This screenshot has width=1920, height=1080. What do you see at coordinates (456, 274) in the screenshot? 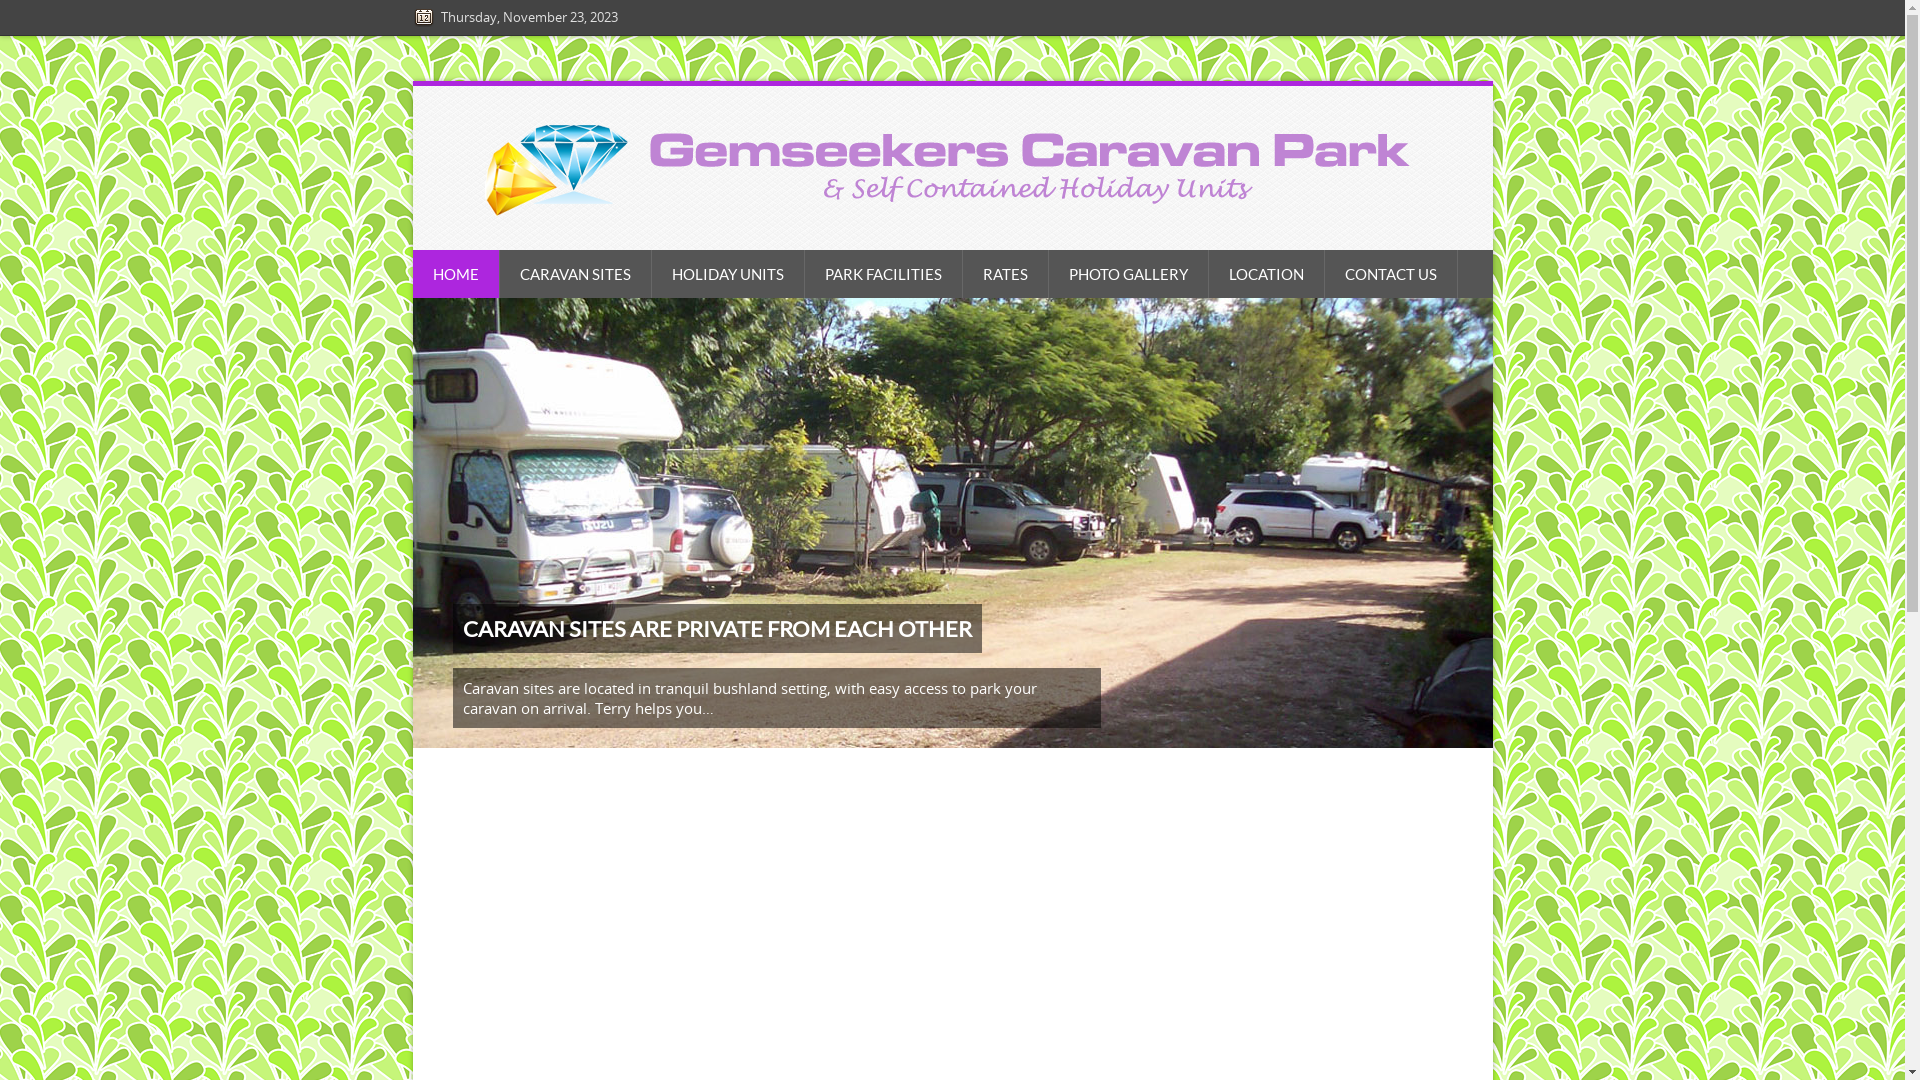
I see `HOME` at bounding box center [456, 274].